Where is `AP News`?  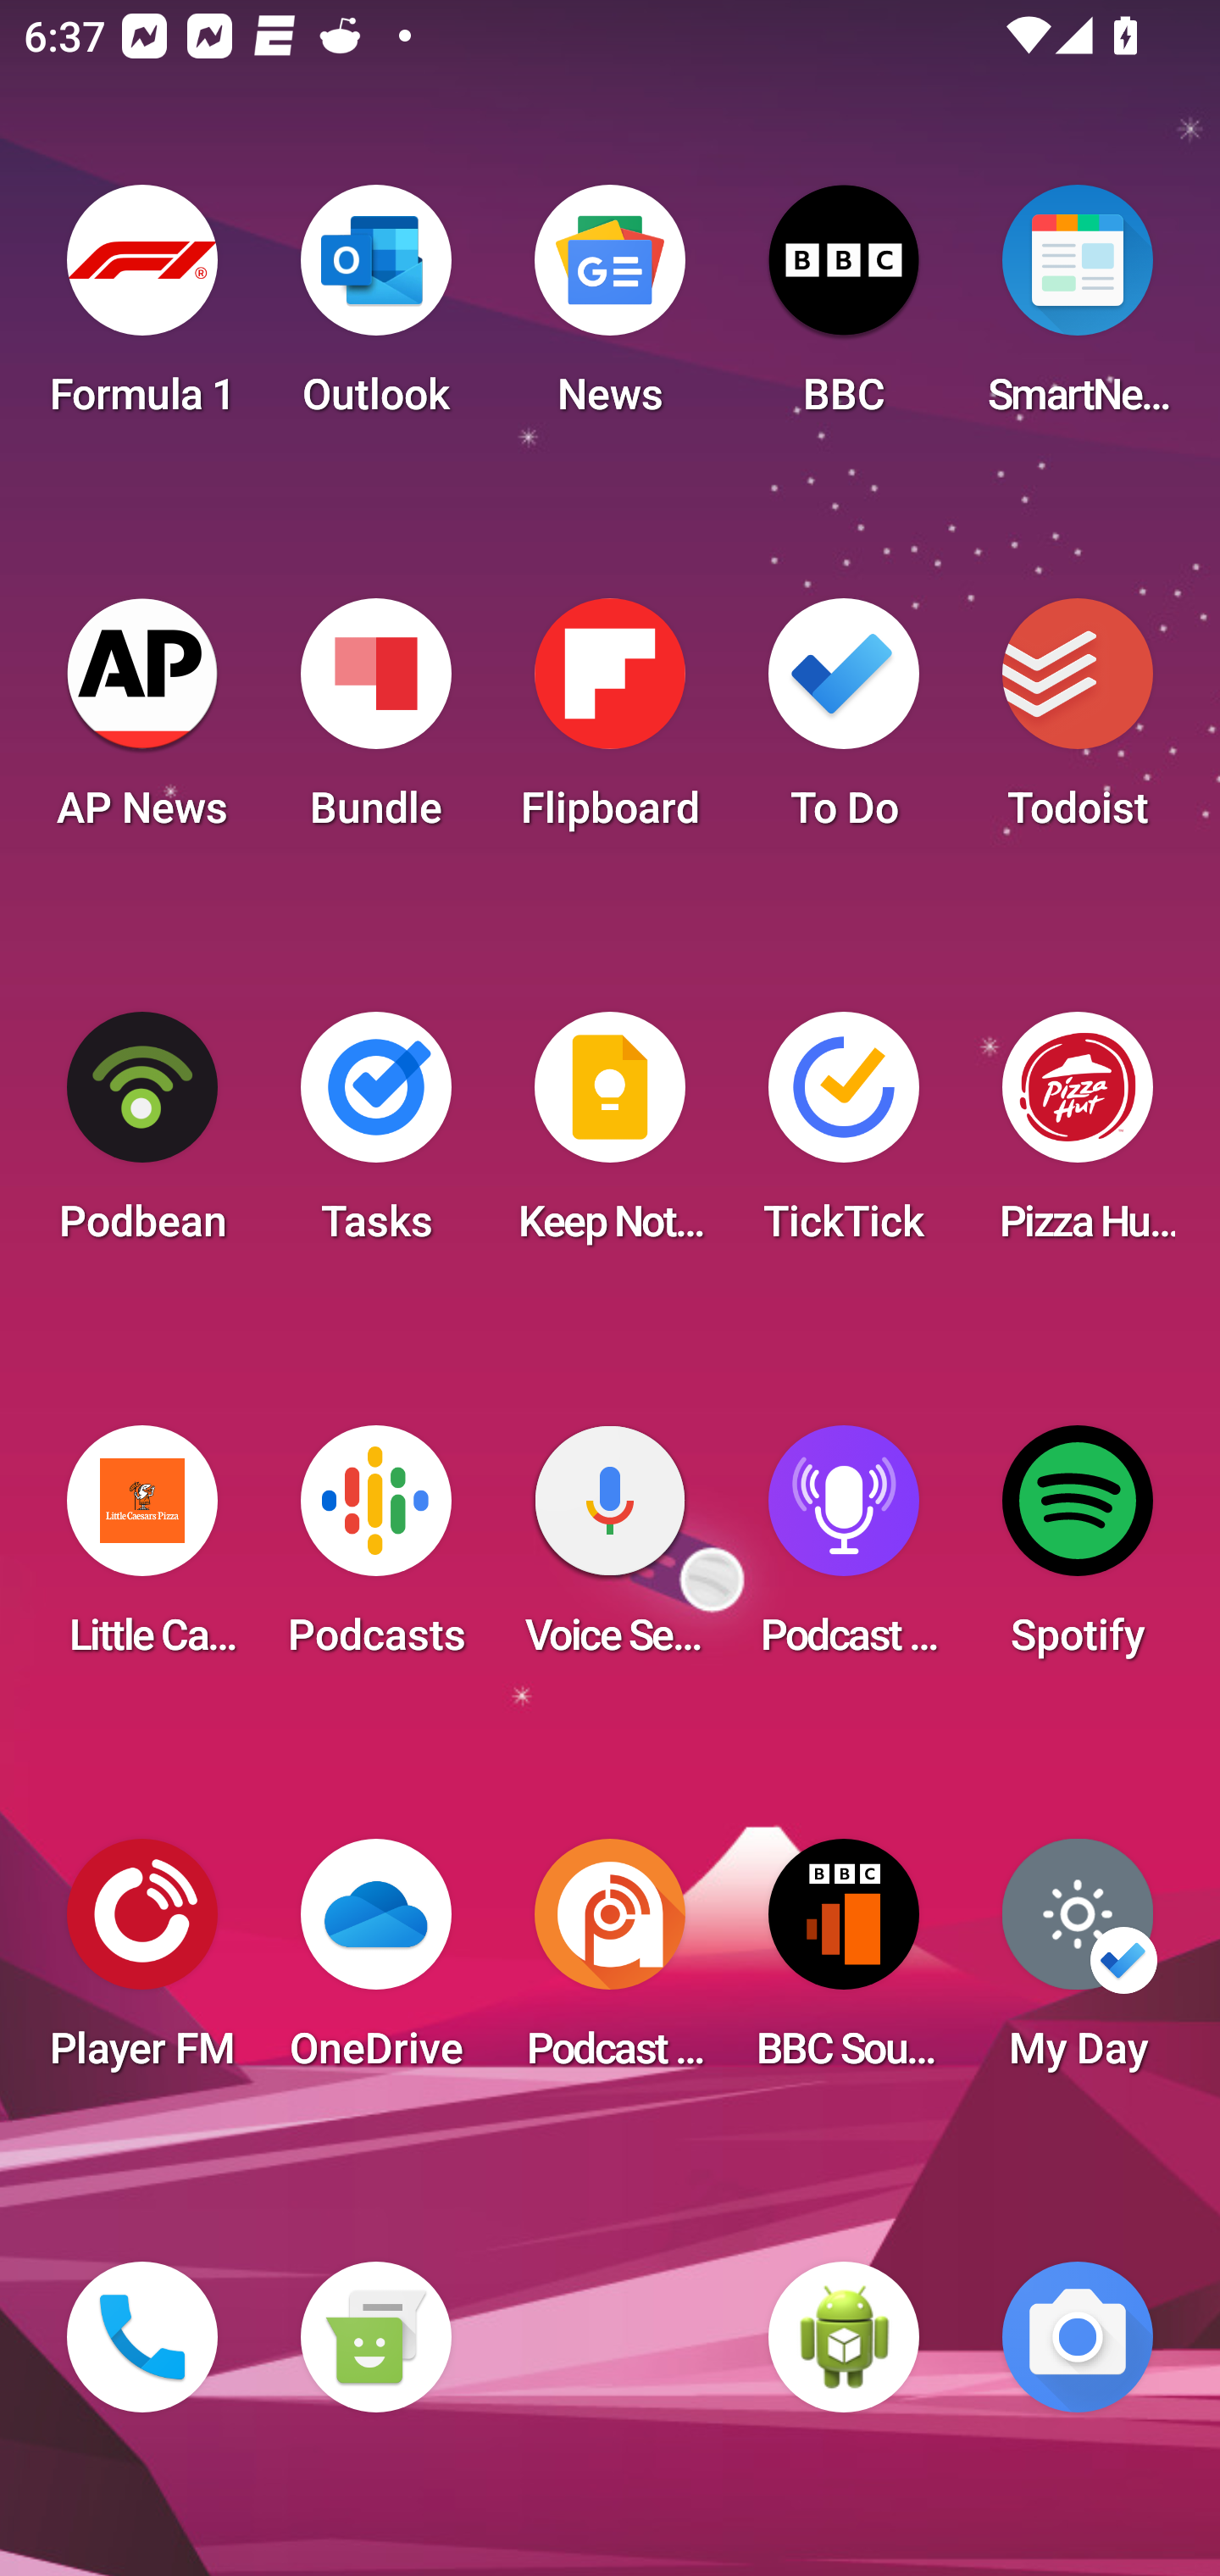
AP News is located at coordinates (142, 724).